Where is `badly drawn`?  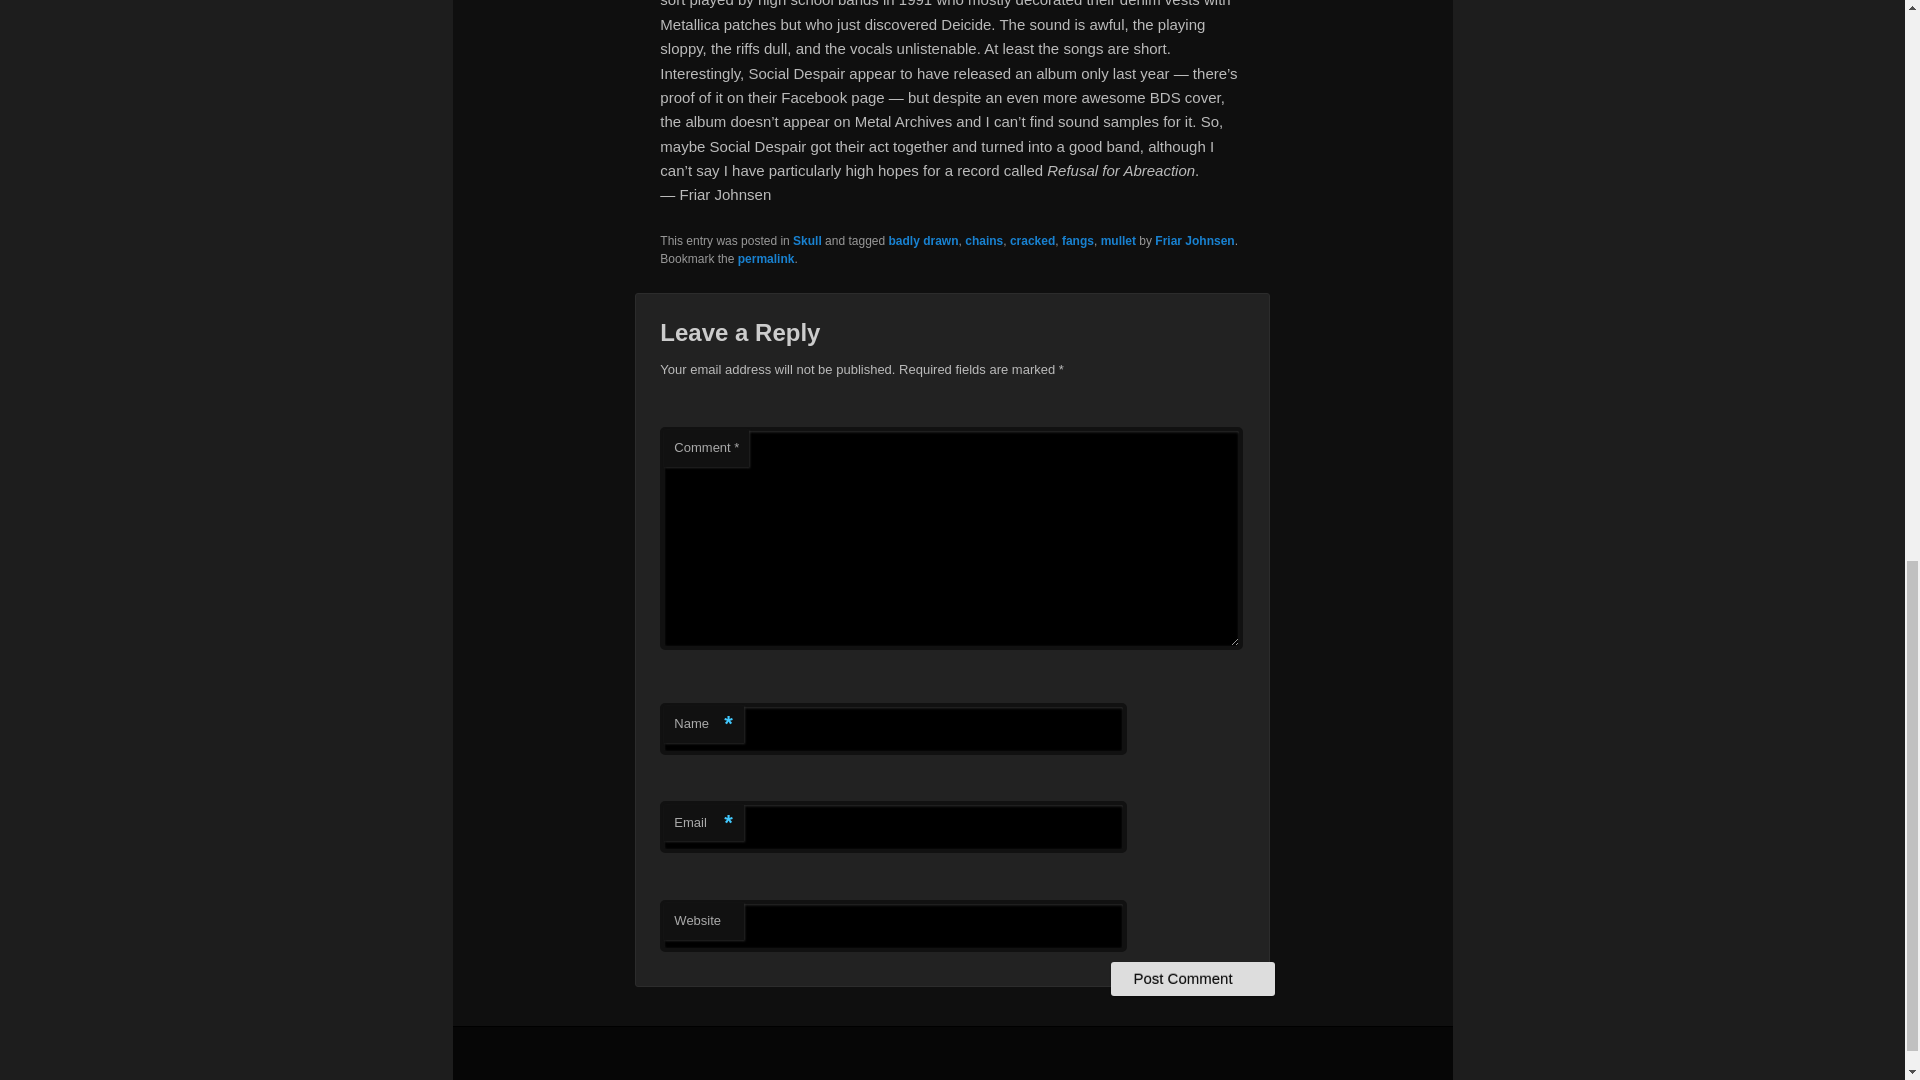
badly drawn is located at coordinates (923, 241).